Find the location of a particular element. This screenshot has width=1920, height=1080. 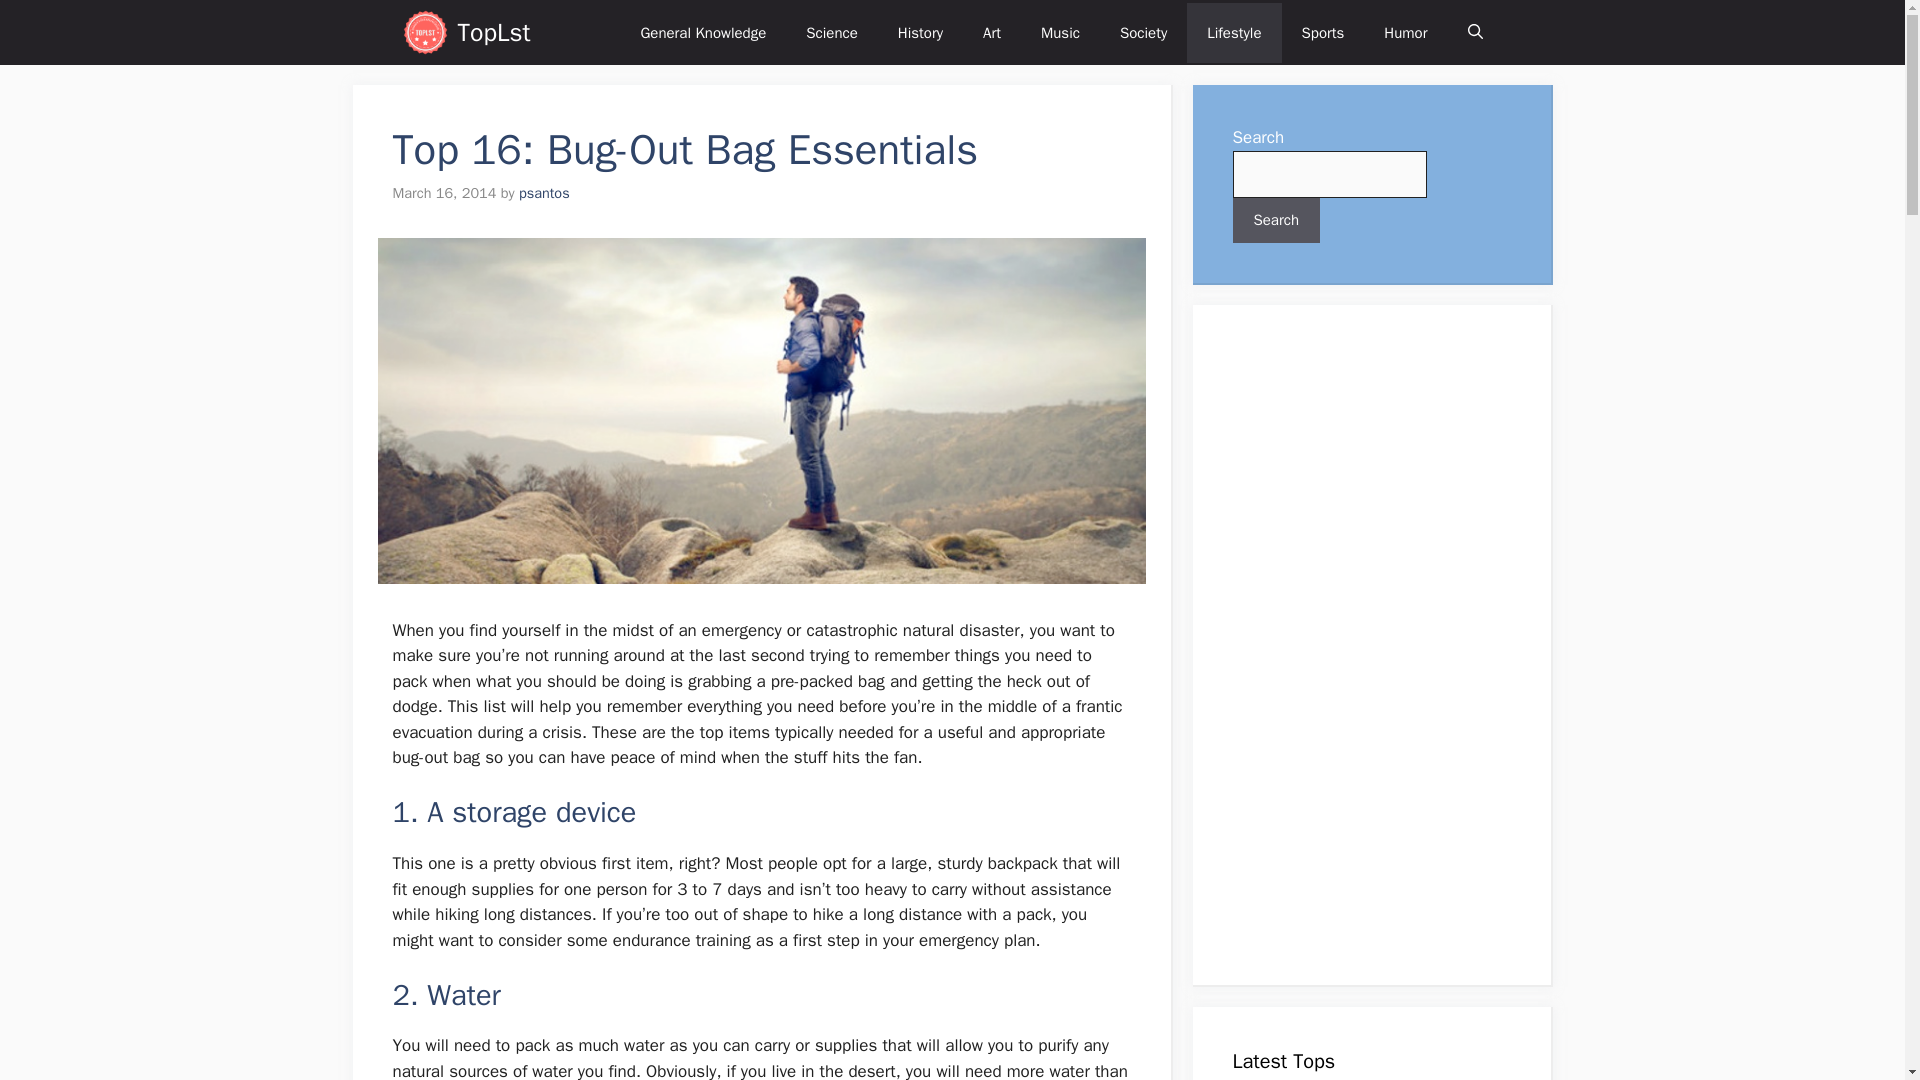

psantos is located at coordinates (544, 192).